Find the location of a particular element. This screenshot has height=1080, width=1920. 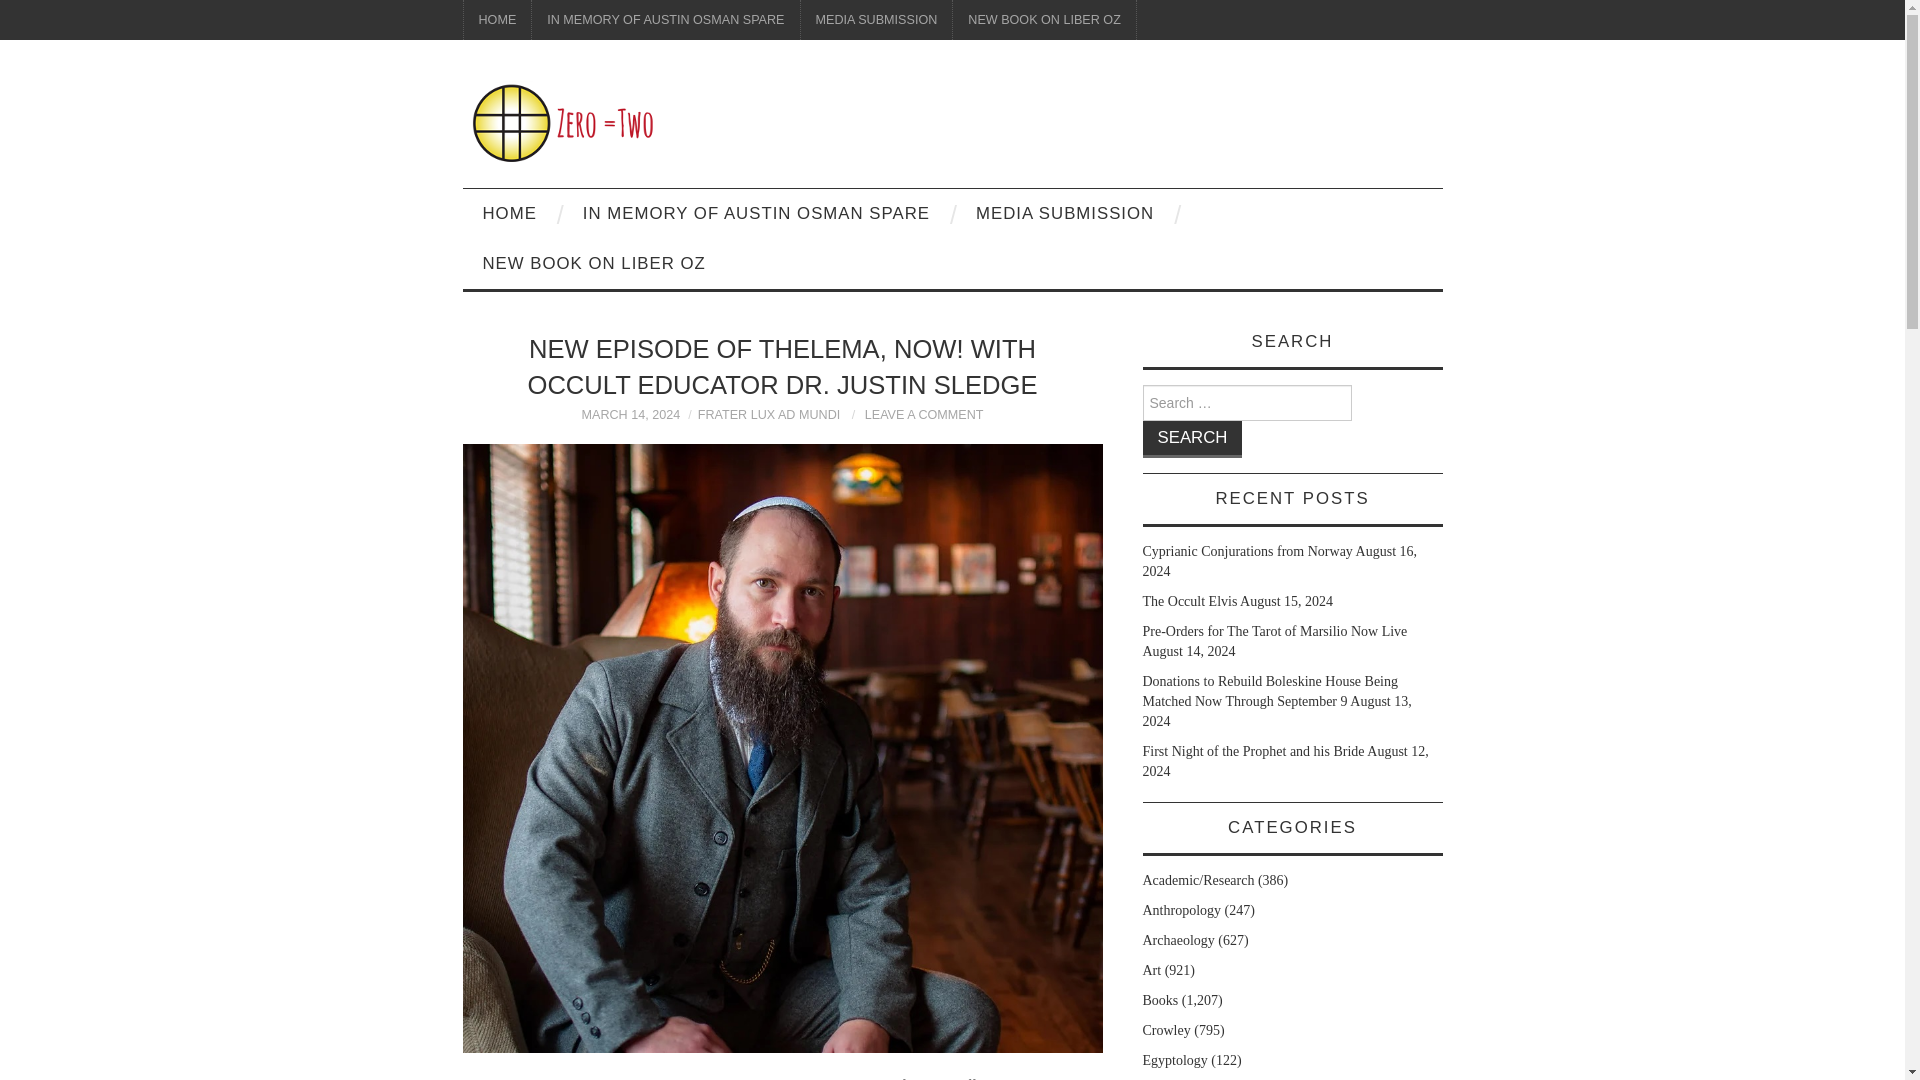

LEAVE A COMMENT is located at coordinates (924, 415).